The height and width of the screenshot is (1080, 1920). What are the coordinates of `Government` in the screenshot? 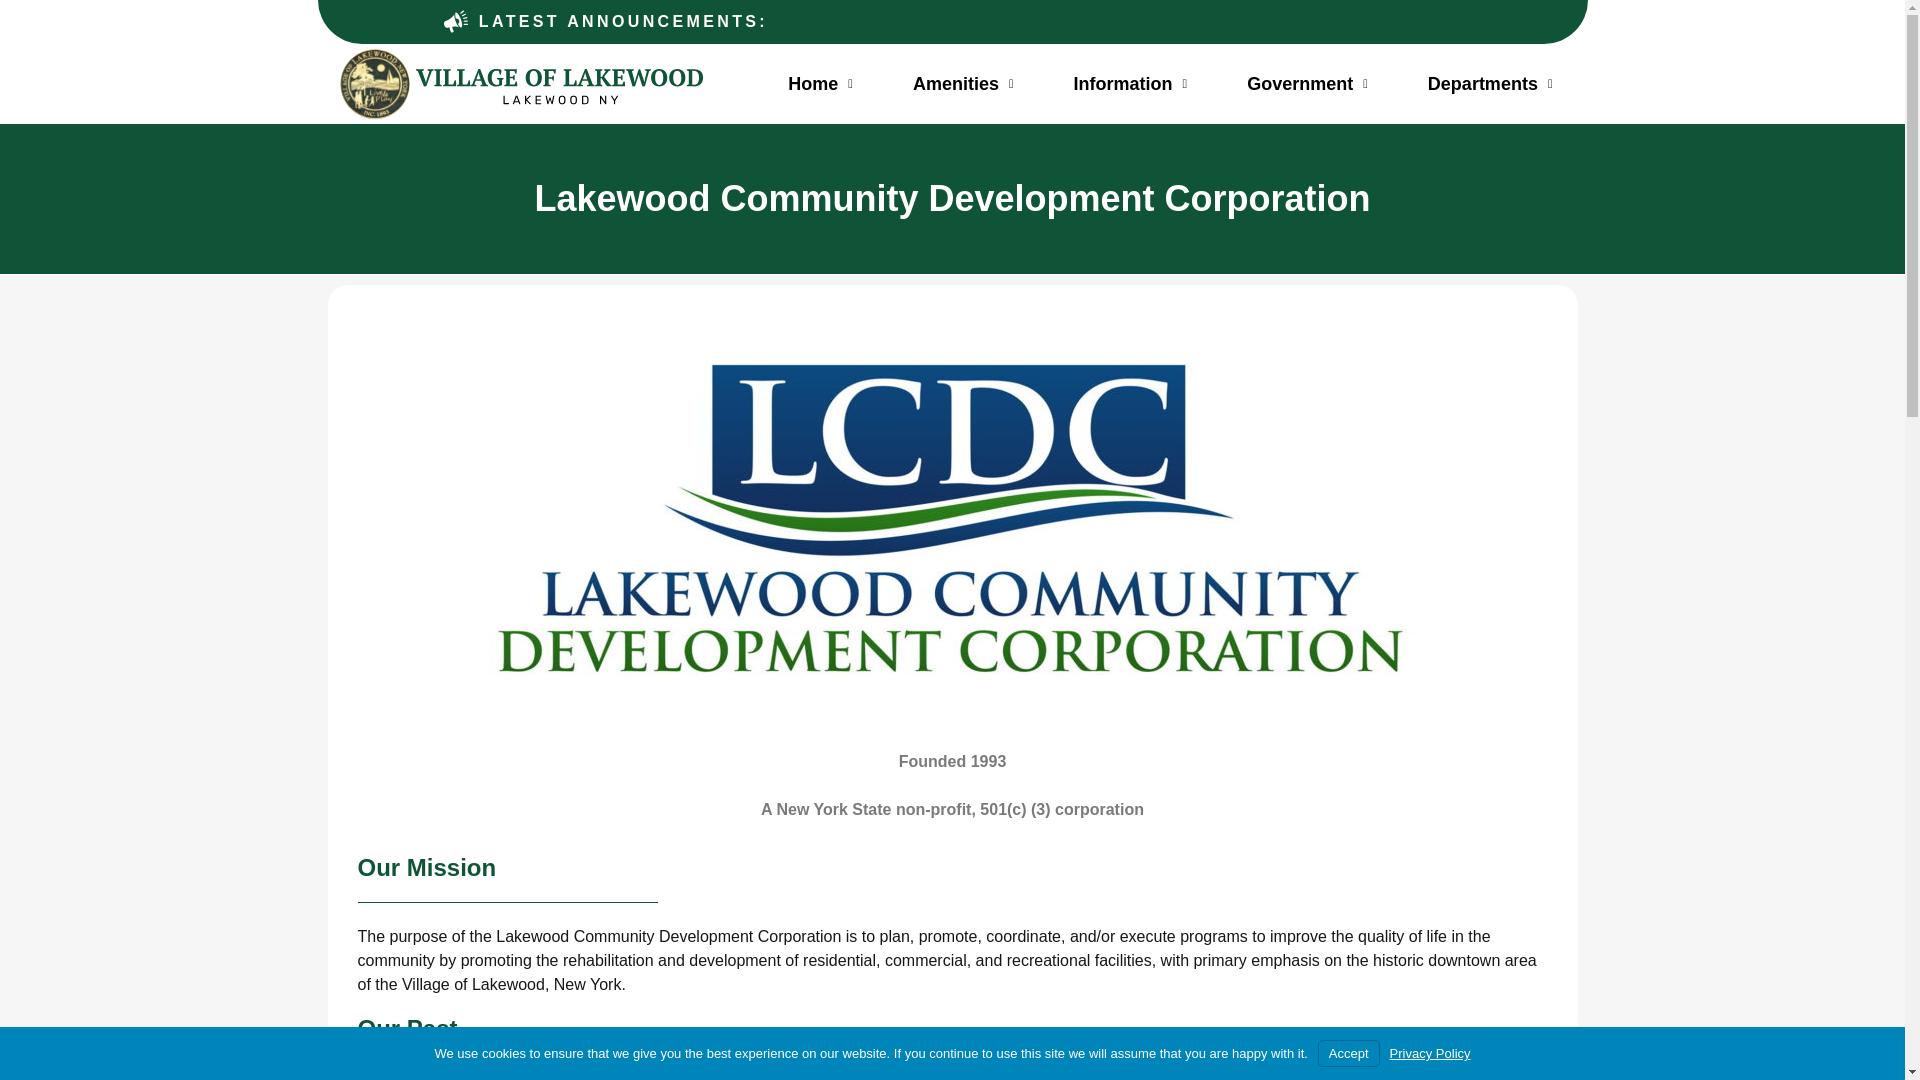 It's located at (1307, 84).